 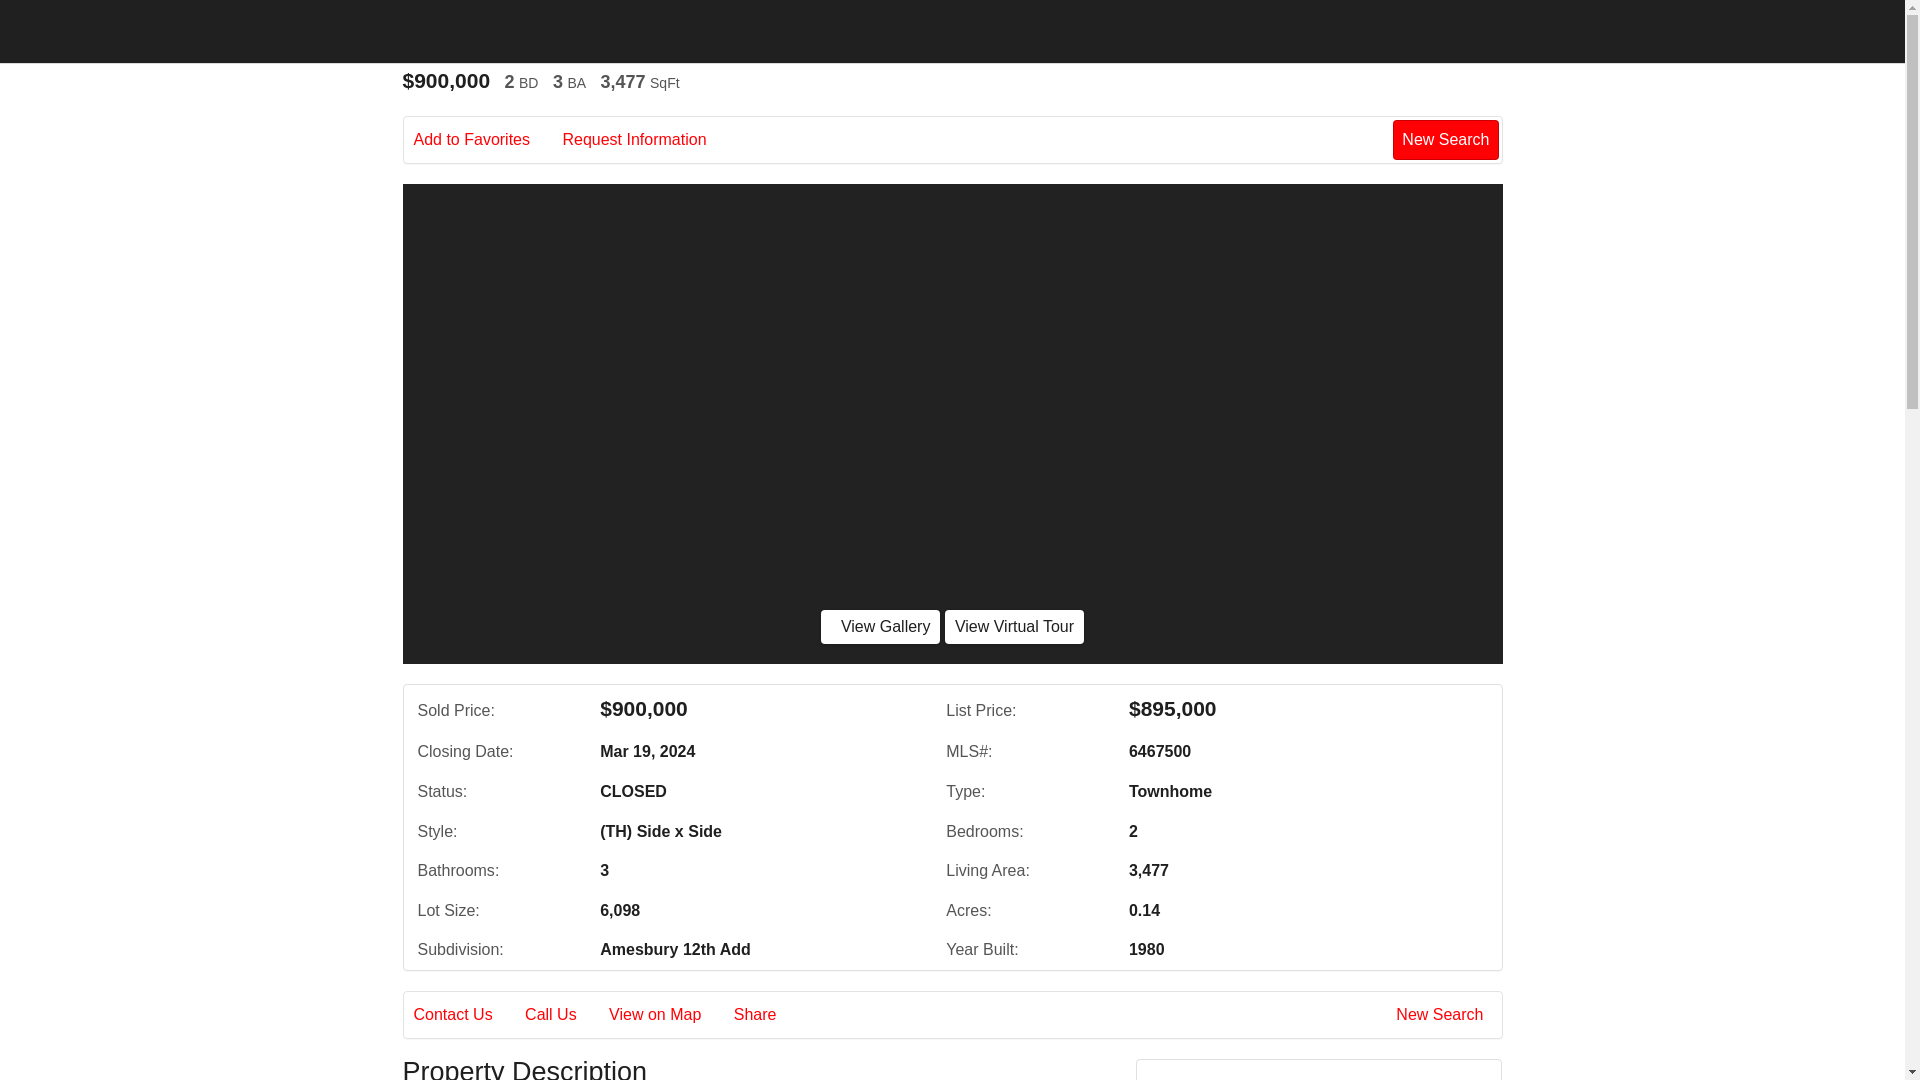 I want to click on Add to Favorites, so click(x=486, y=140).